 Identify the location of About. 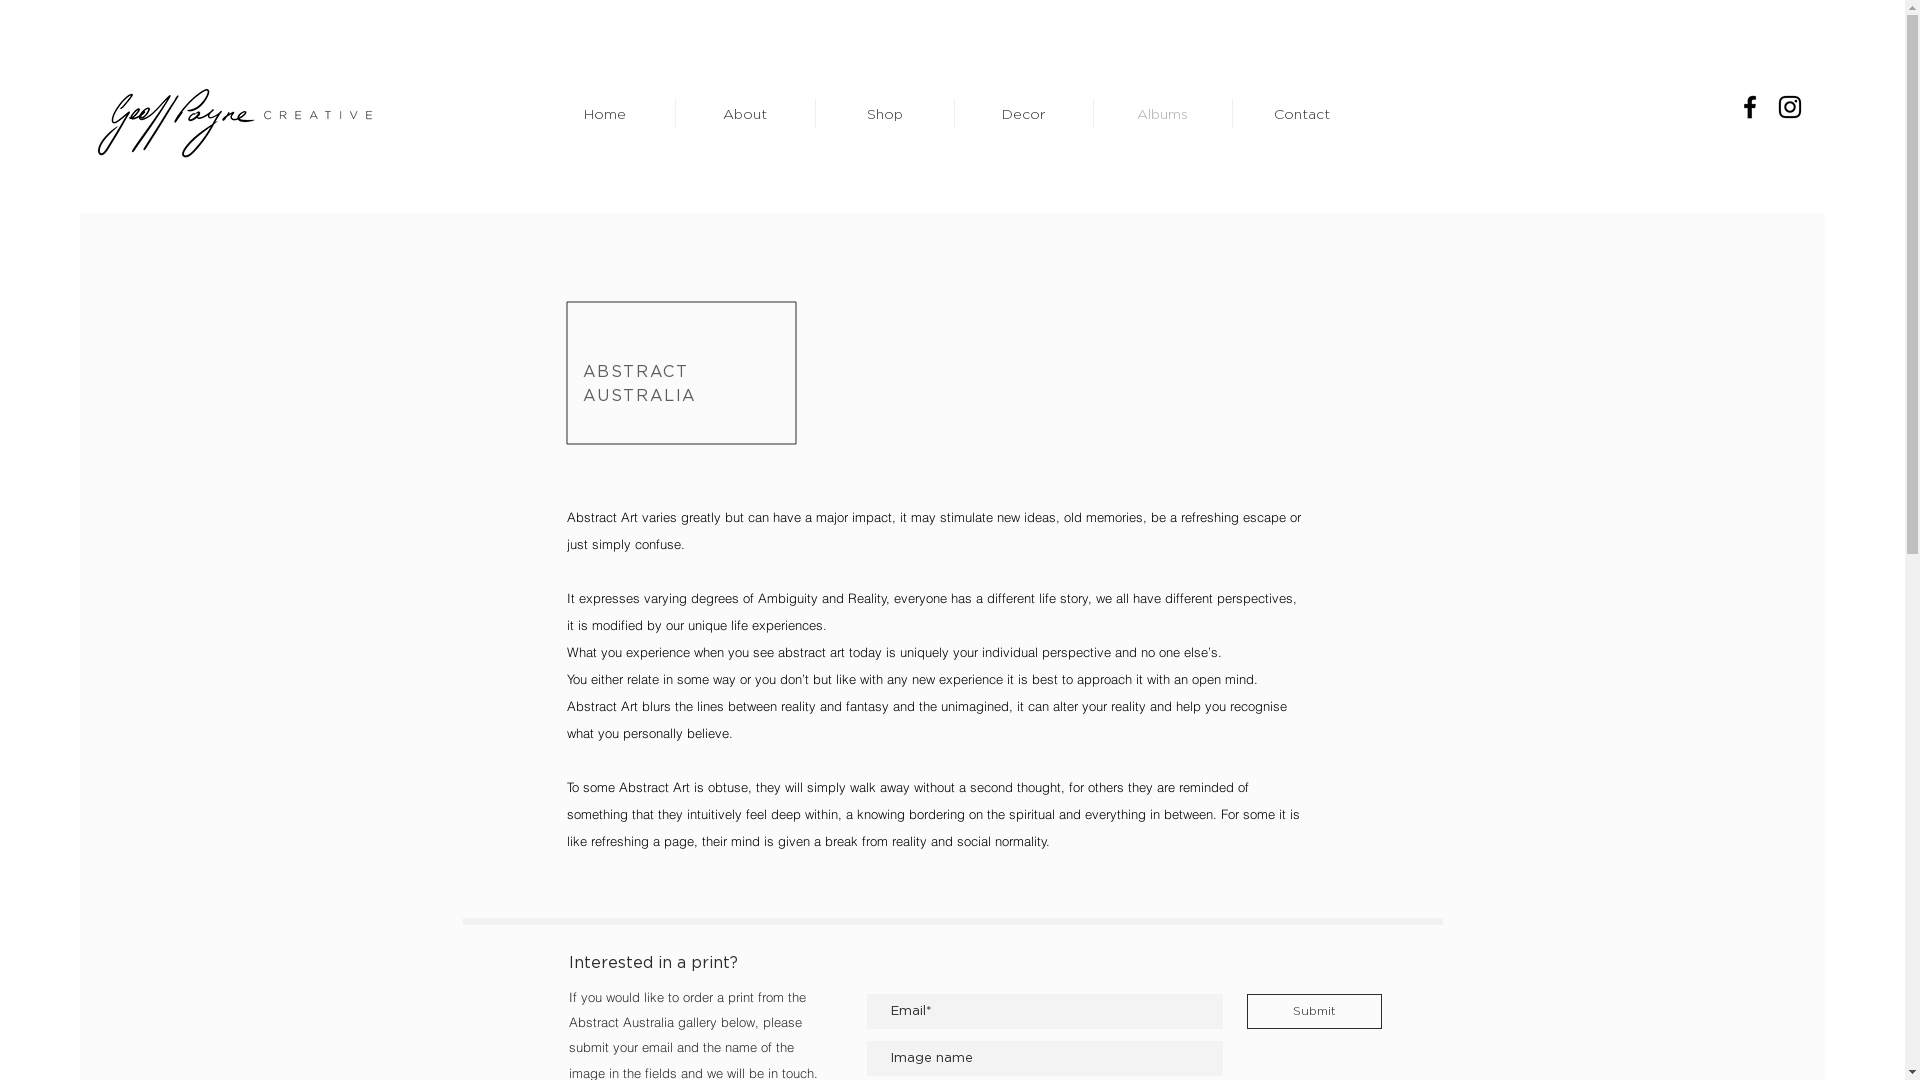
(746, 114).